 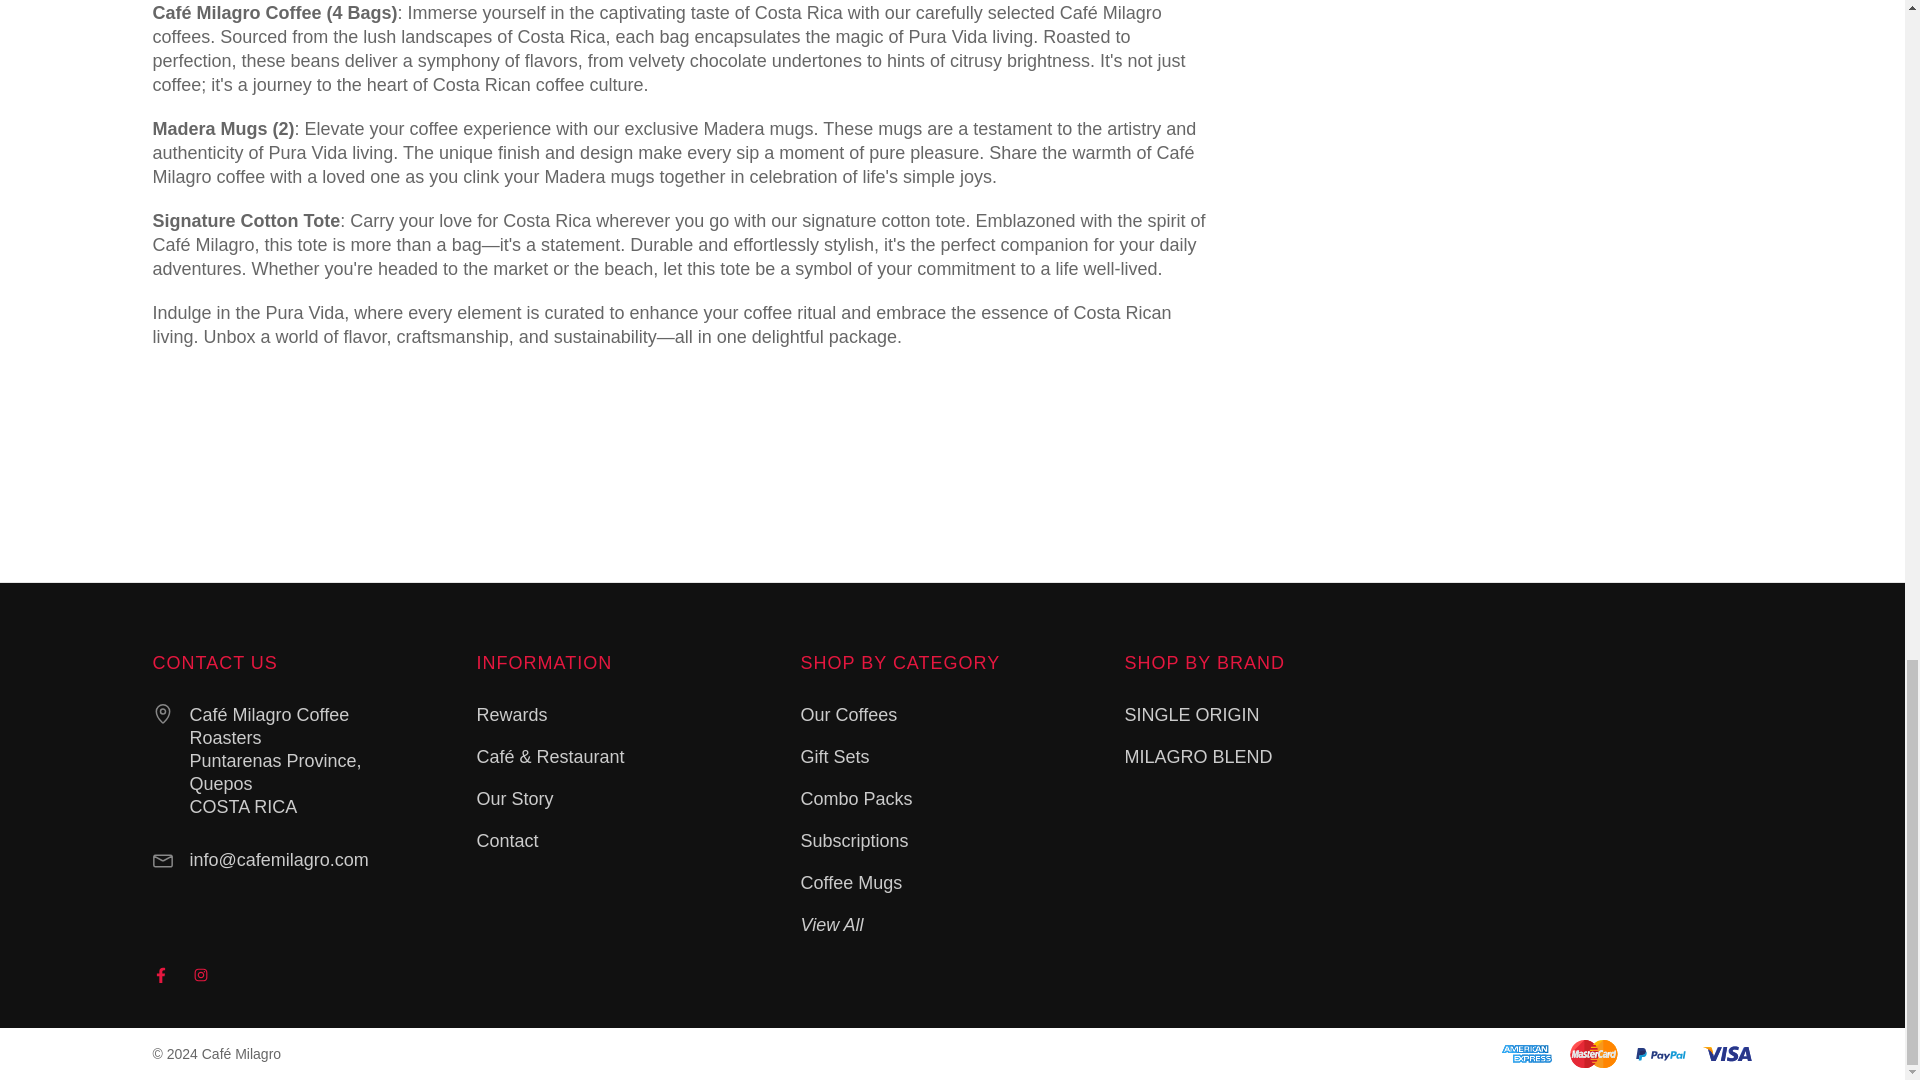 What do you see at coordinates (160, 974) in the screenshot?
I see `Facebook` at bounding box center [160, 974].